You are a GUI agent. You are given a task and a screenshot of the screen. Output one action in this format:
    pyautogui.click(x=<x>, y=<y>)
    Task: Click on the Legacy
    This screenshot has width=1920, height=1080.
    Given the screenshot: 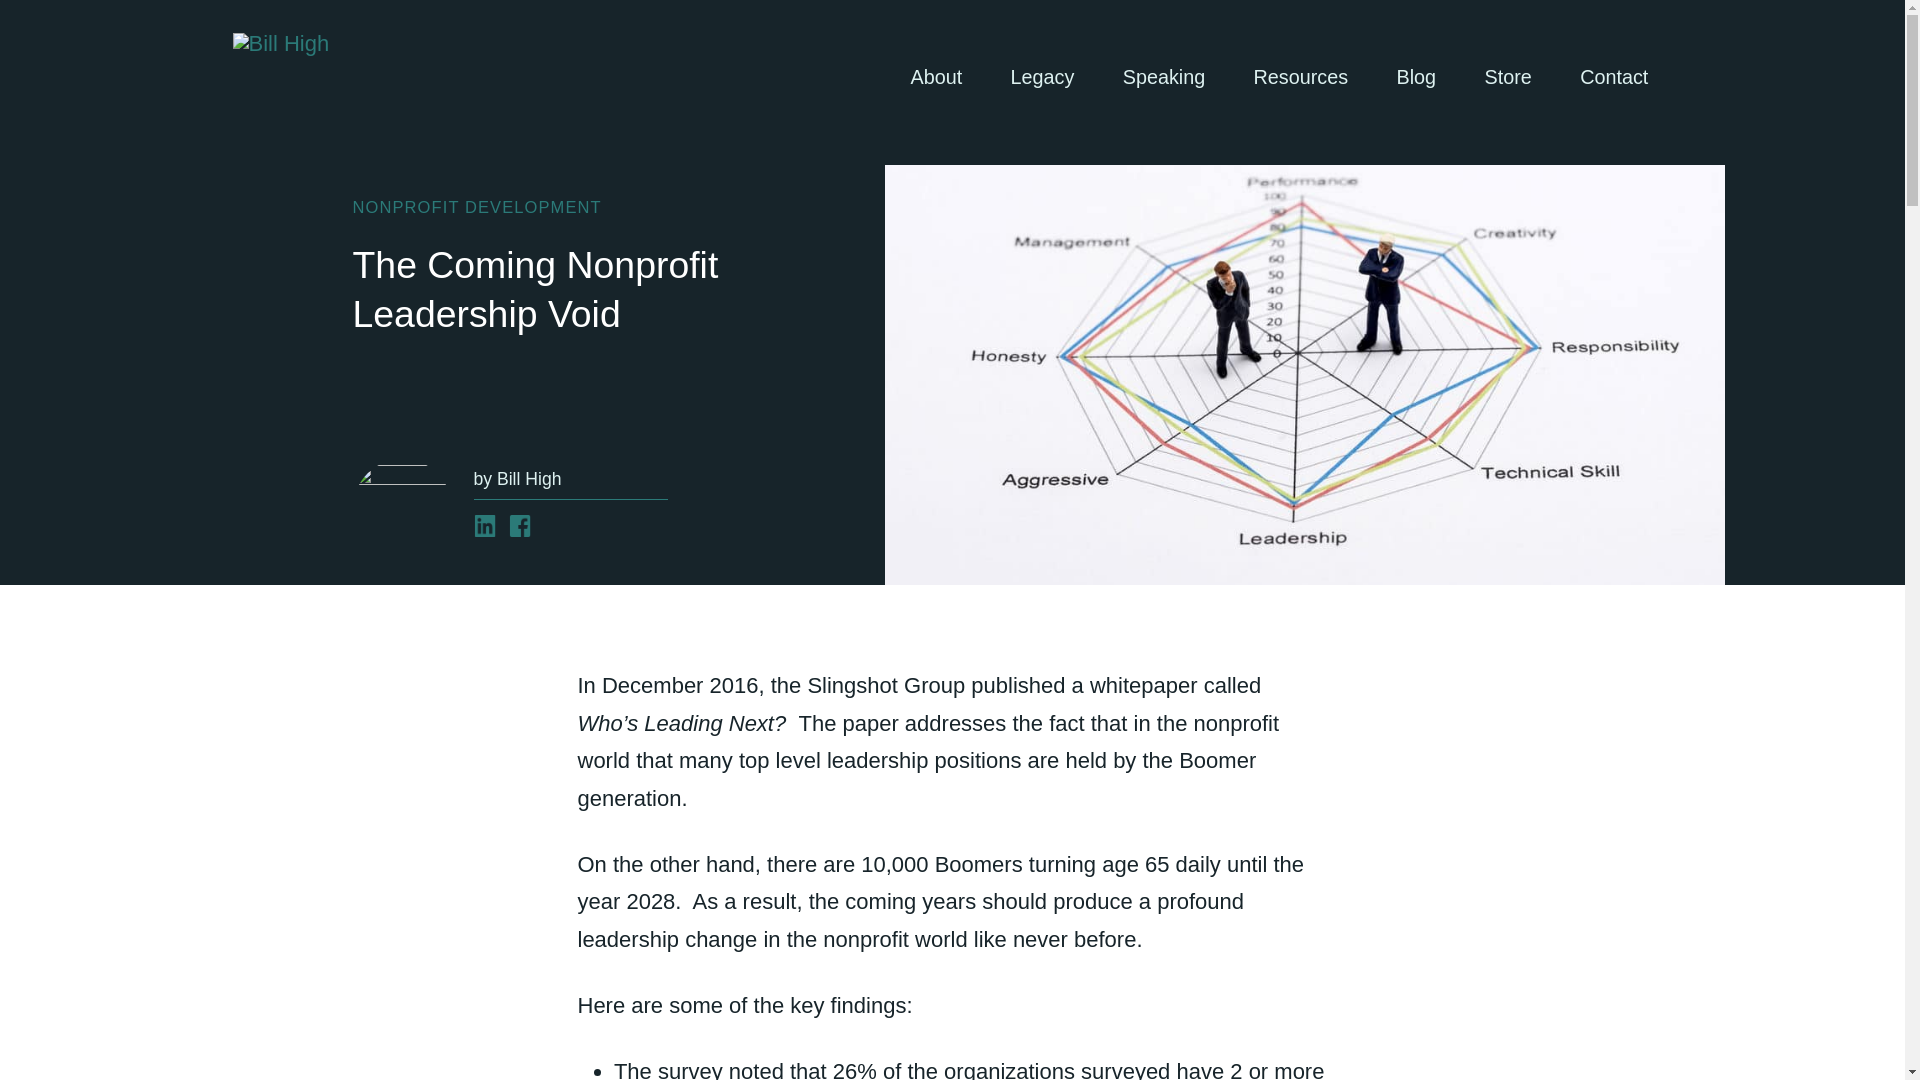 What is the action you would take?
    pyautogui.click(x=1042, y=76)
    